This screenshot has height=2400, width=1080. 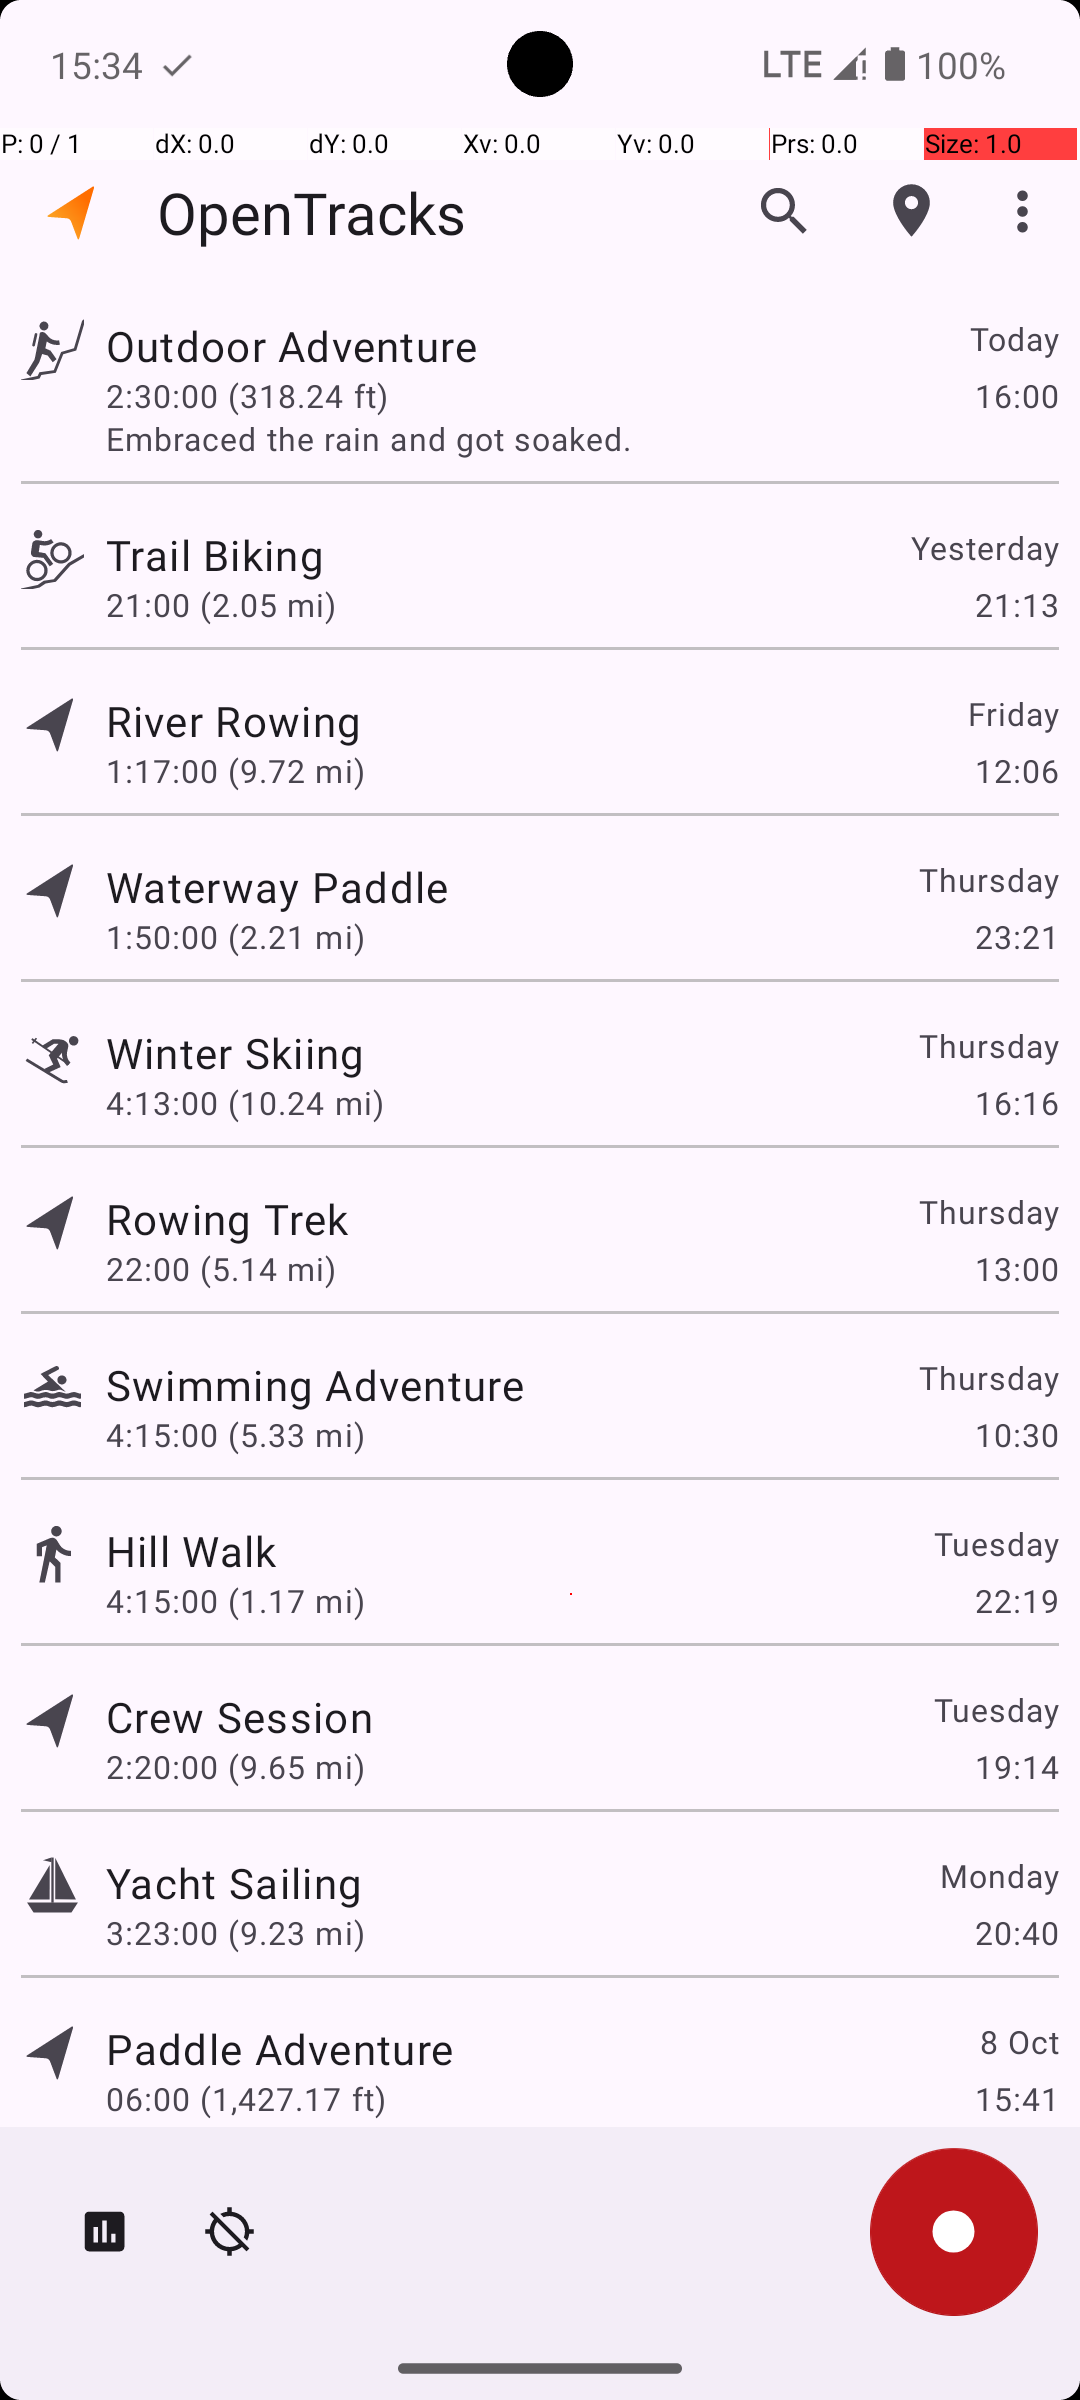 What do you see at coordinates (277, 886) in the screenshot?
I see `Waterway Paddle` at bounding box center [277, 886].